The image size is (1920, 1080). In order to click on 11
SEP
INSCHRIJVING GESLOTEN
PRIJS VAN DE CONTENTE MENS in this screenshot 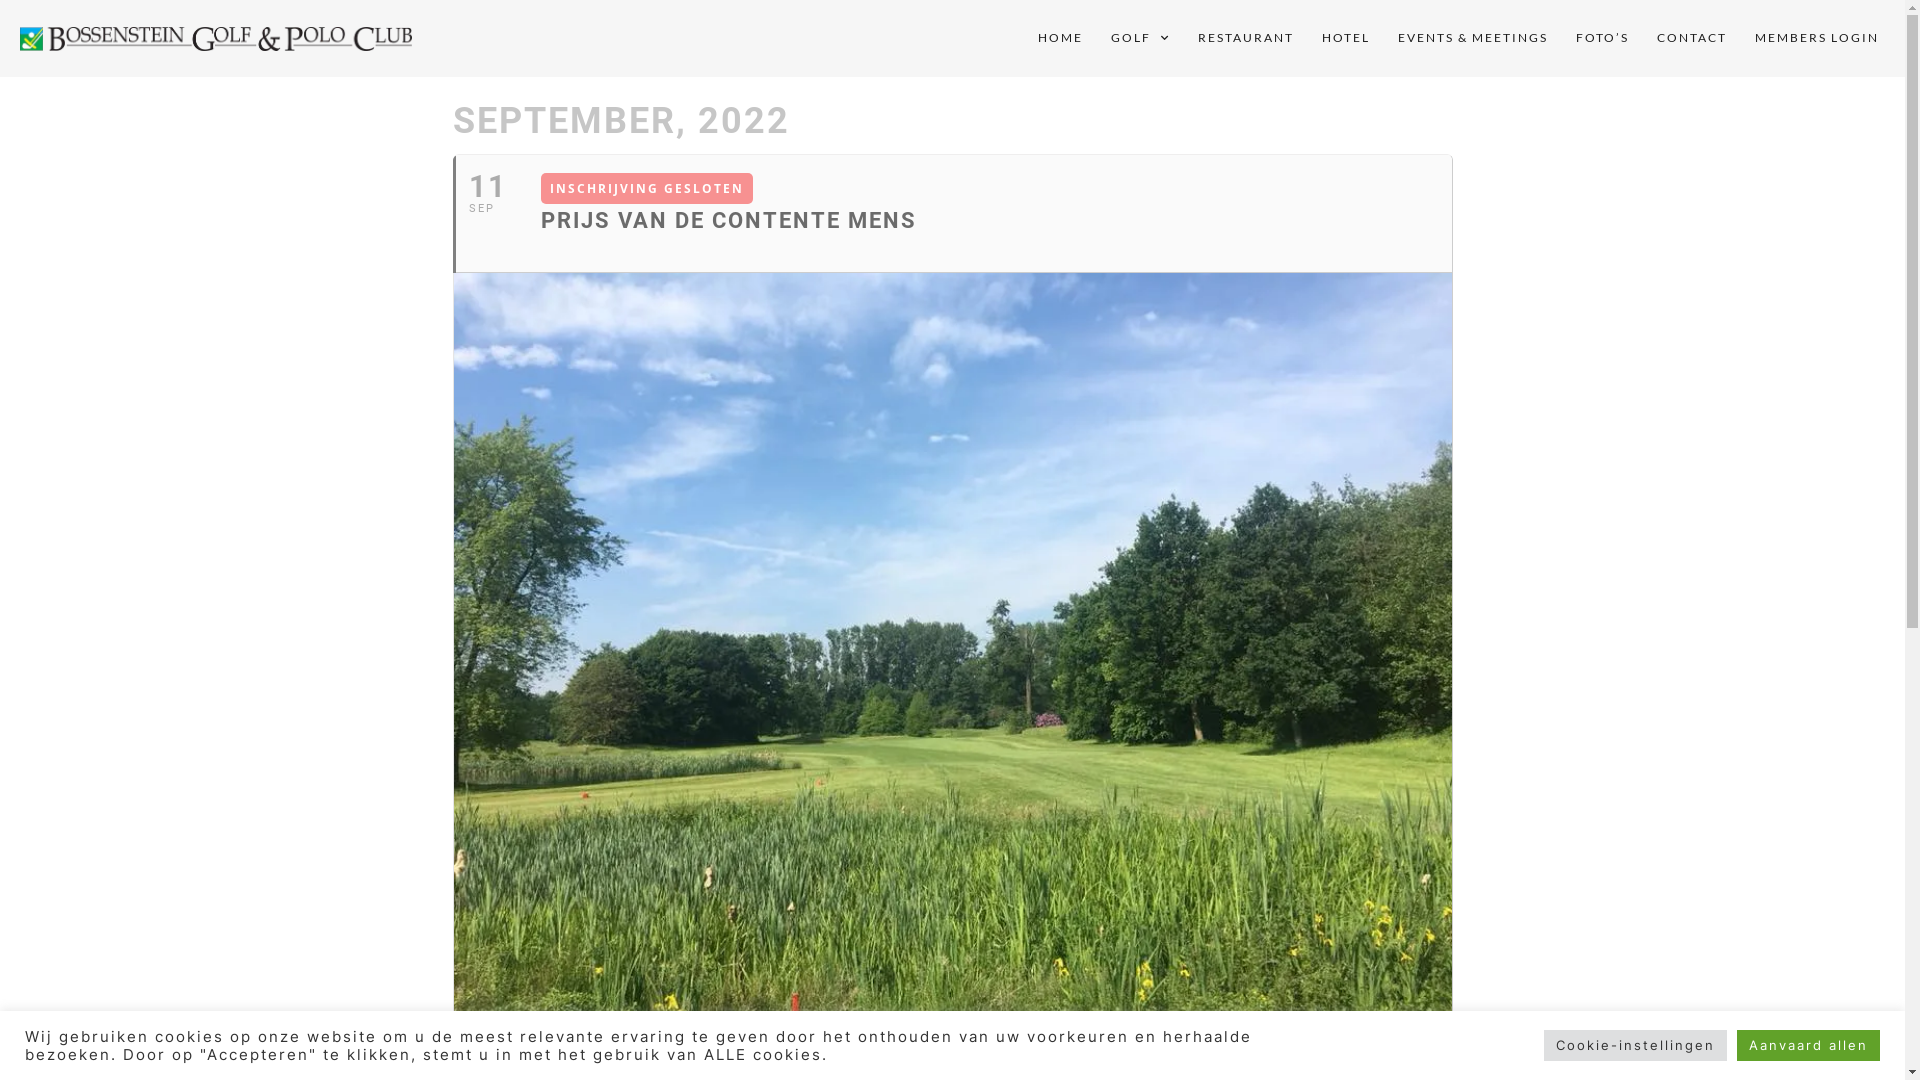, I will do `click(952, 214)`.